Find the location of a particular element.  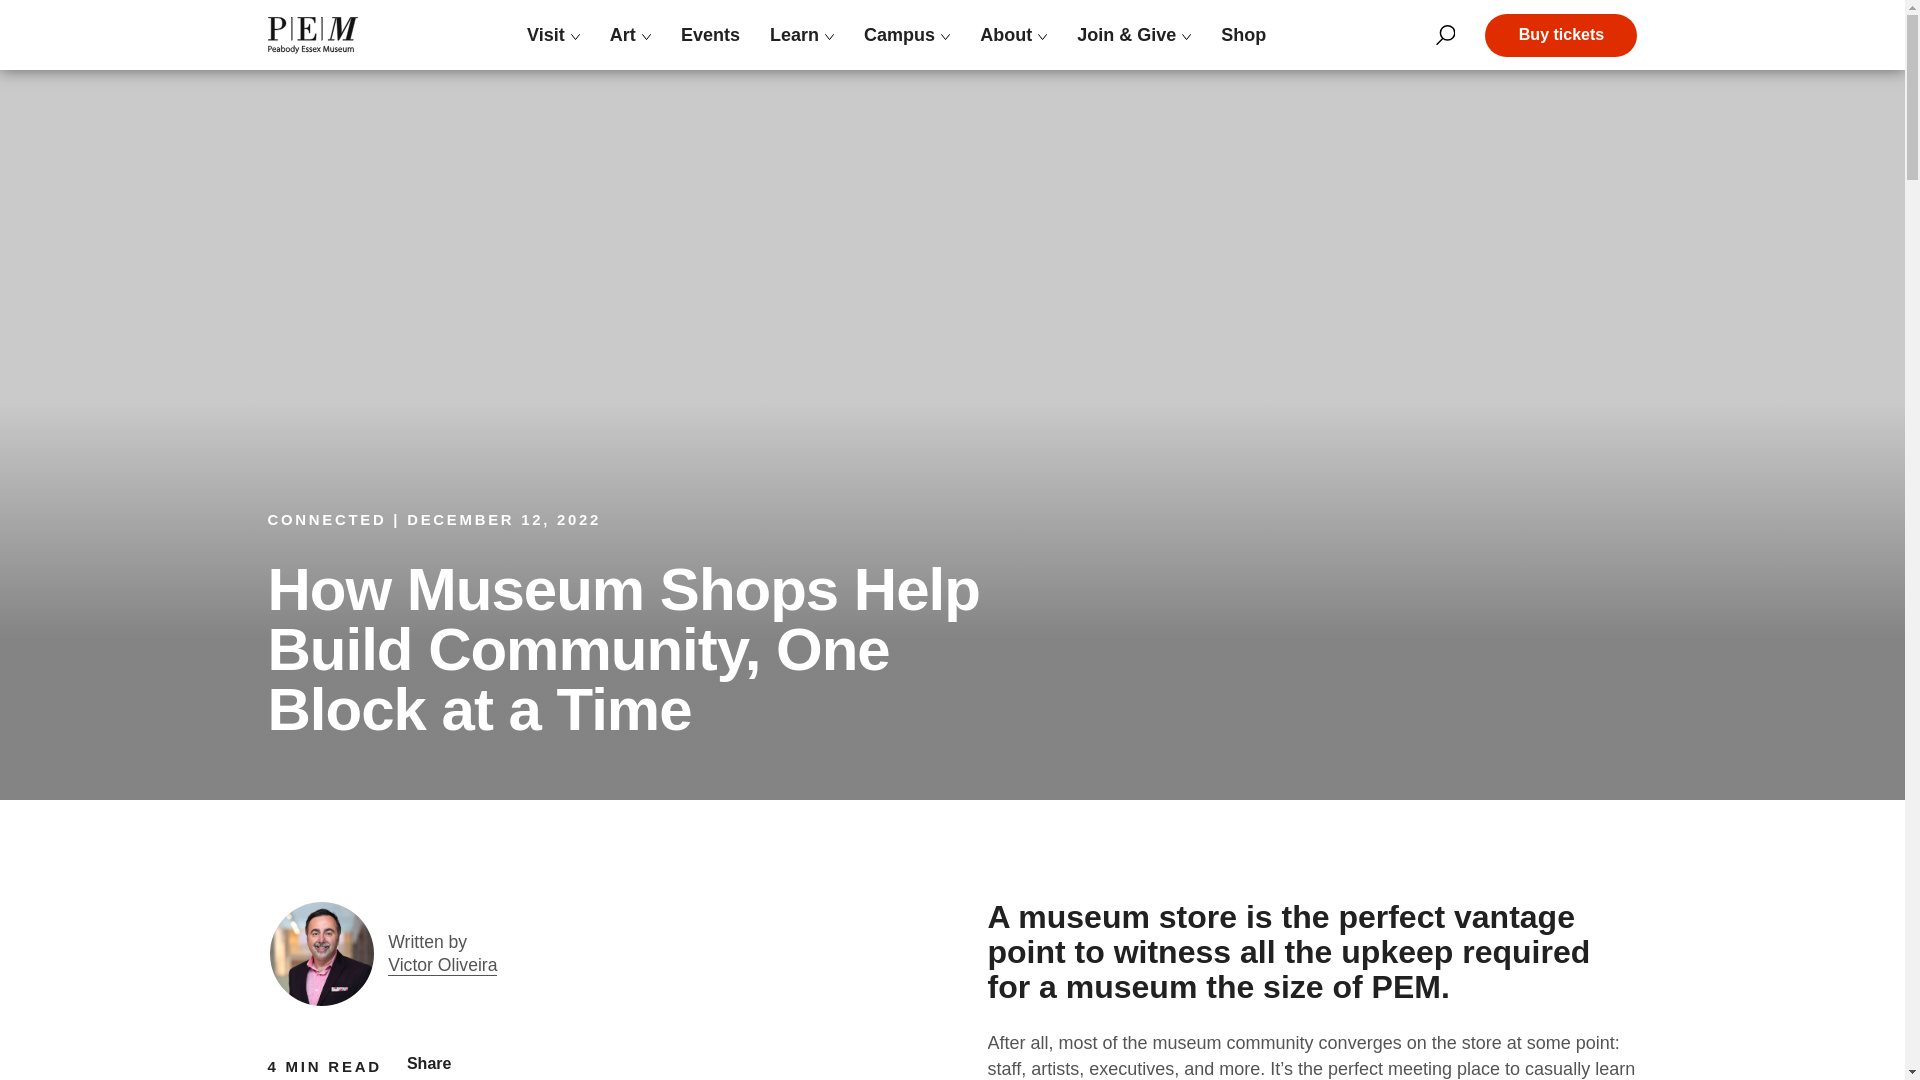

Events is located at coordinates (710, 34).